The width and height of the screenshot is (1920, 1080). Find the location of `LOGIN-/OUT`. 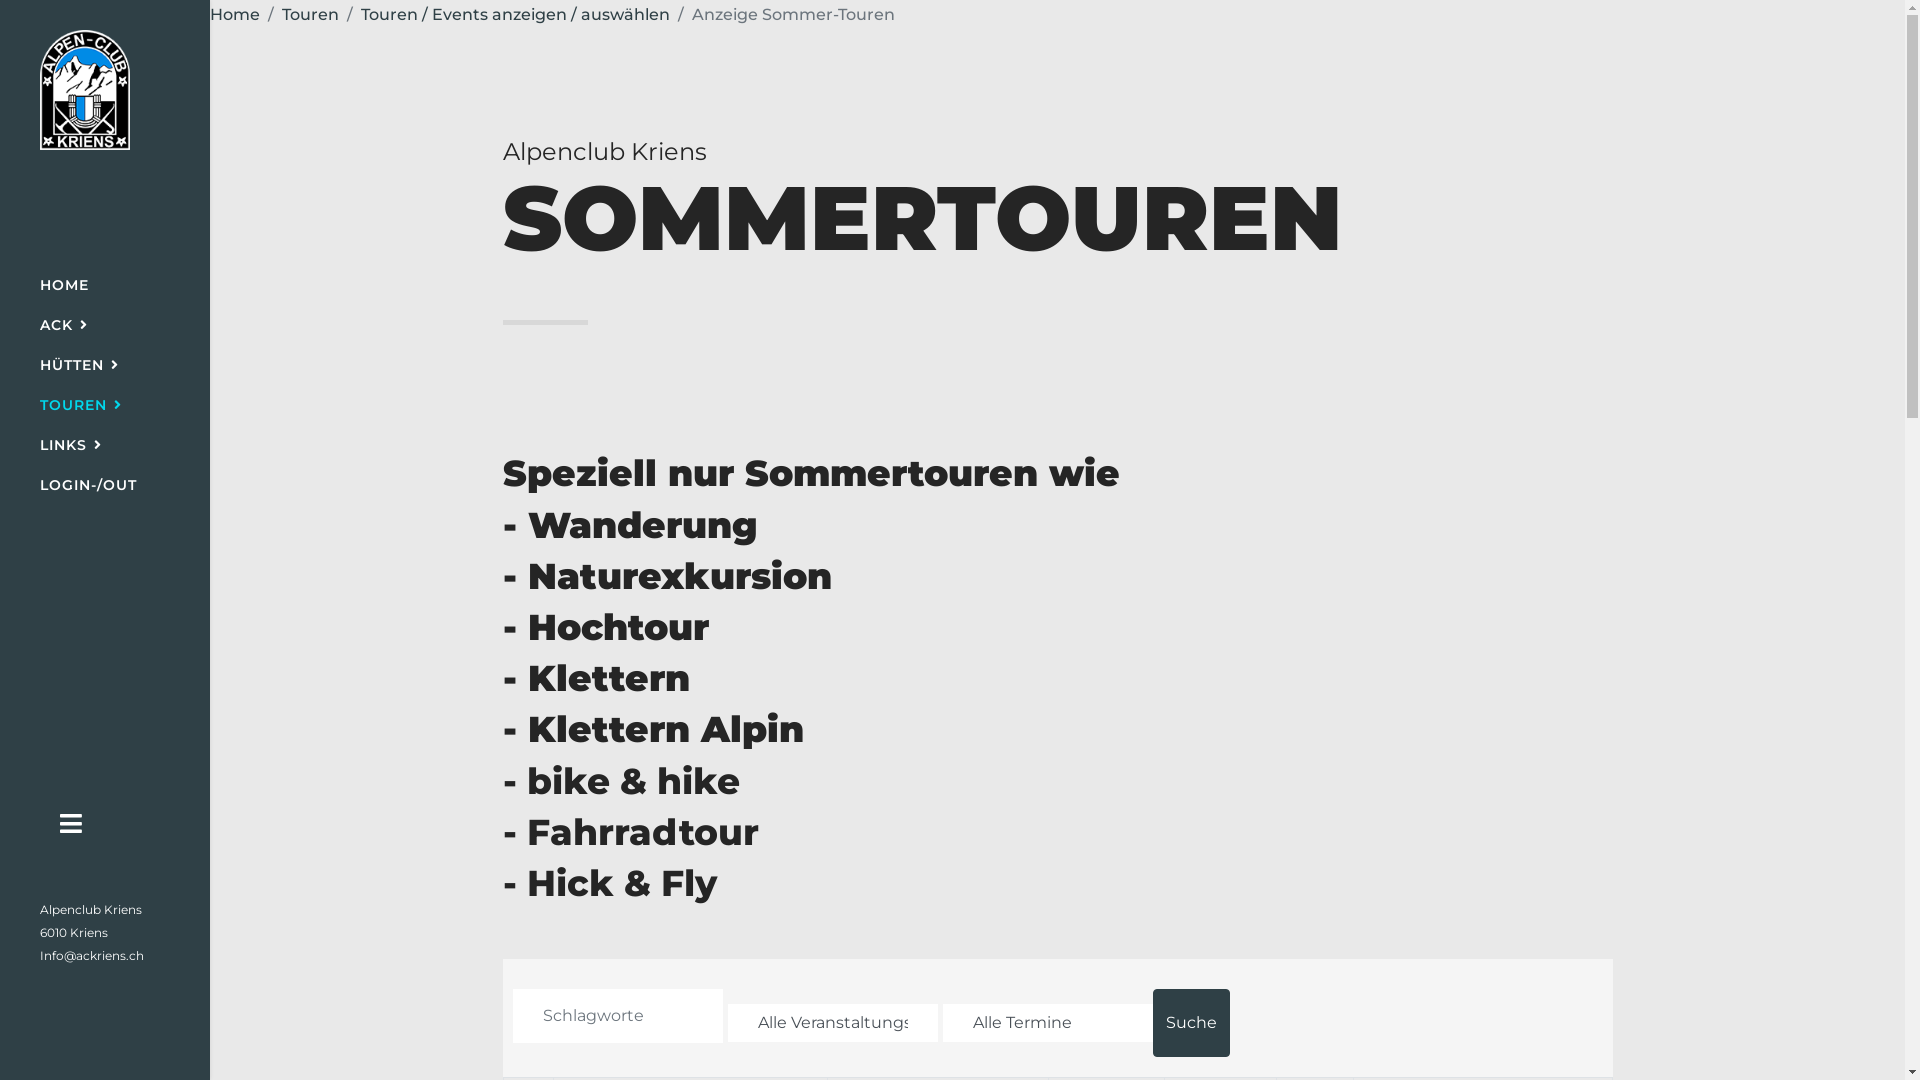

LOGIN-/OUT is located at coordinates (88, 485).